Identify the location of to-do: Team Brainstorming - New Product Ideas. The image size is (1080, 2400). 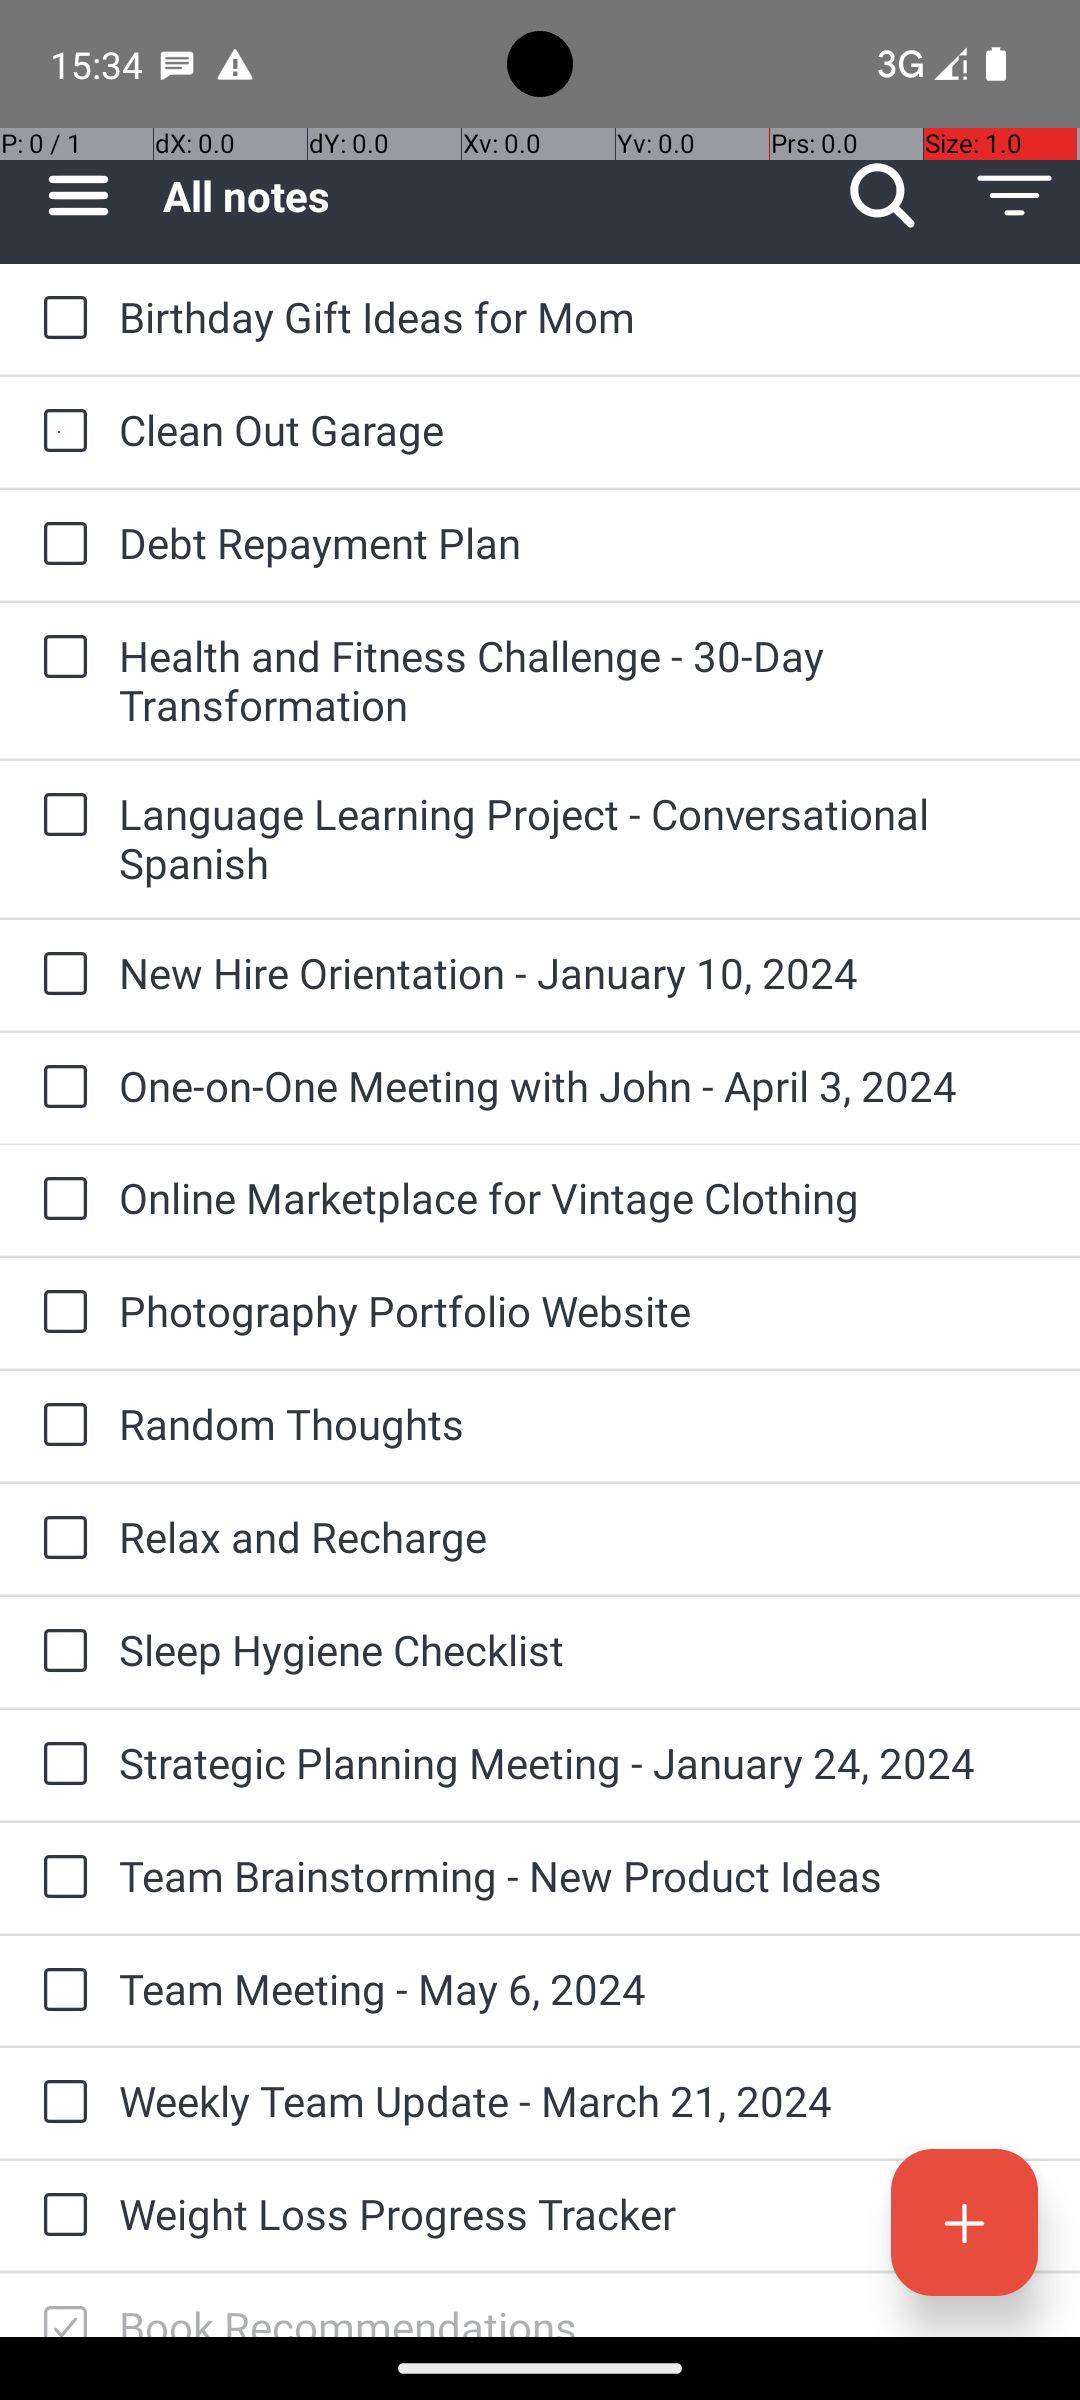
(60, 1878).